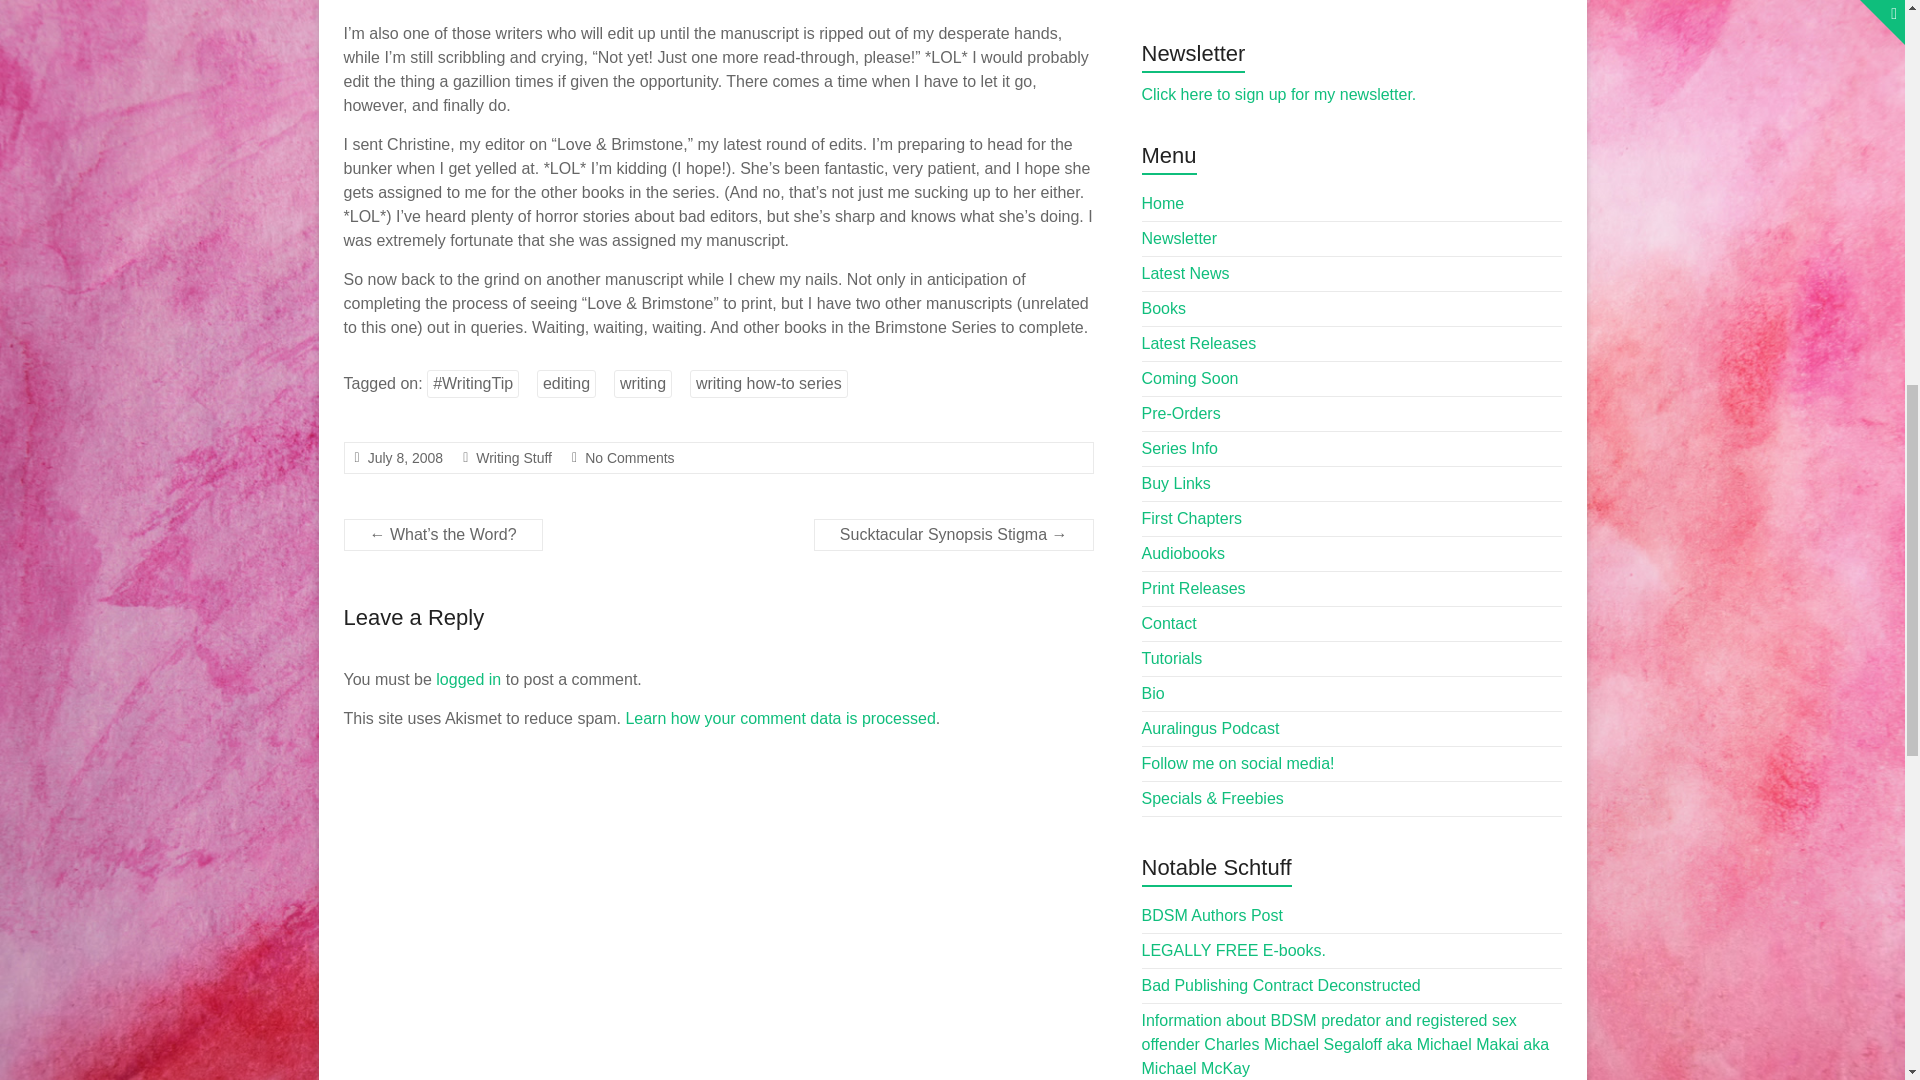 The image size is (1920, 1080). Describe the element at coordinates (566, 384) in the screenshot. I see `editing` at that location.